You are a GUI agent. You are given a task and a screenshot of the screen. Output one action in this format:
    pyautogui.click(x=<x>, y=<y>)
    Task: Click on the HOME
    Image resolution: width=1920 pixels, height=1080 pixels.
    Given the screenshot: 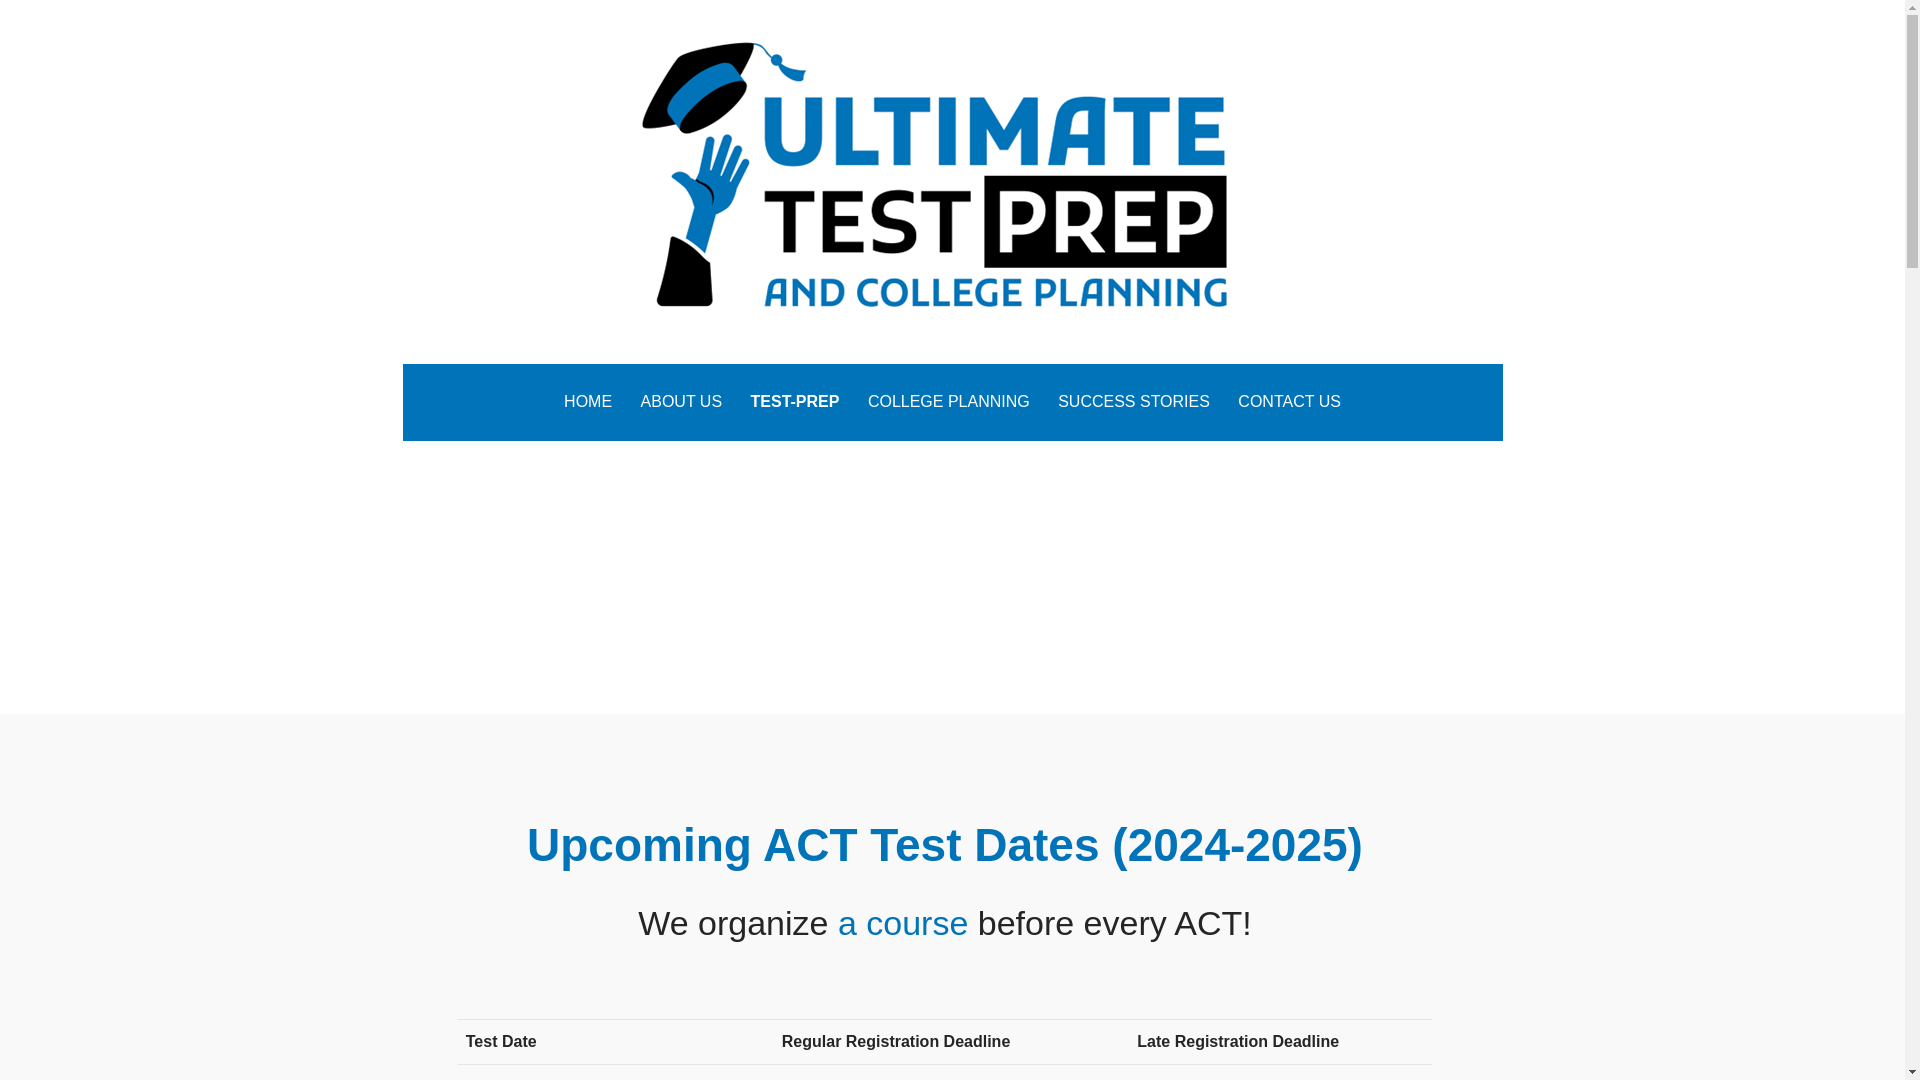 What is the action you would take?
    pyautogui.click(x=588, y=402)
    